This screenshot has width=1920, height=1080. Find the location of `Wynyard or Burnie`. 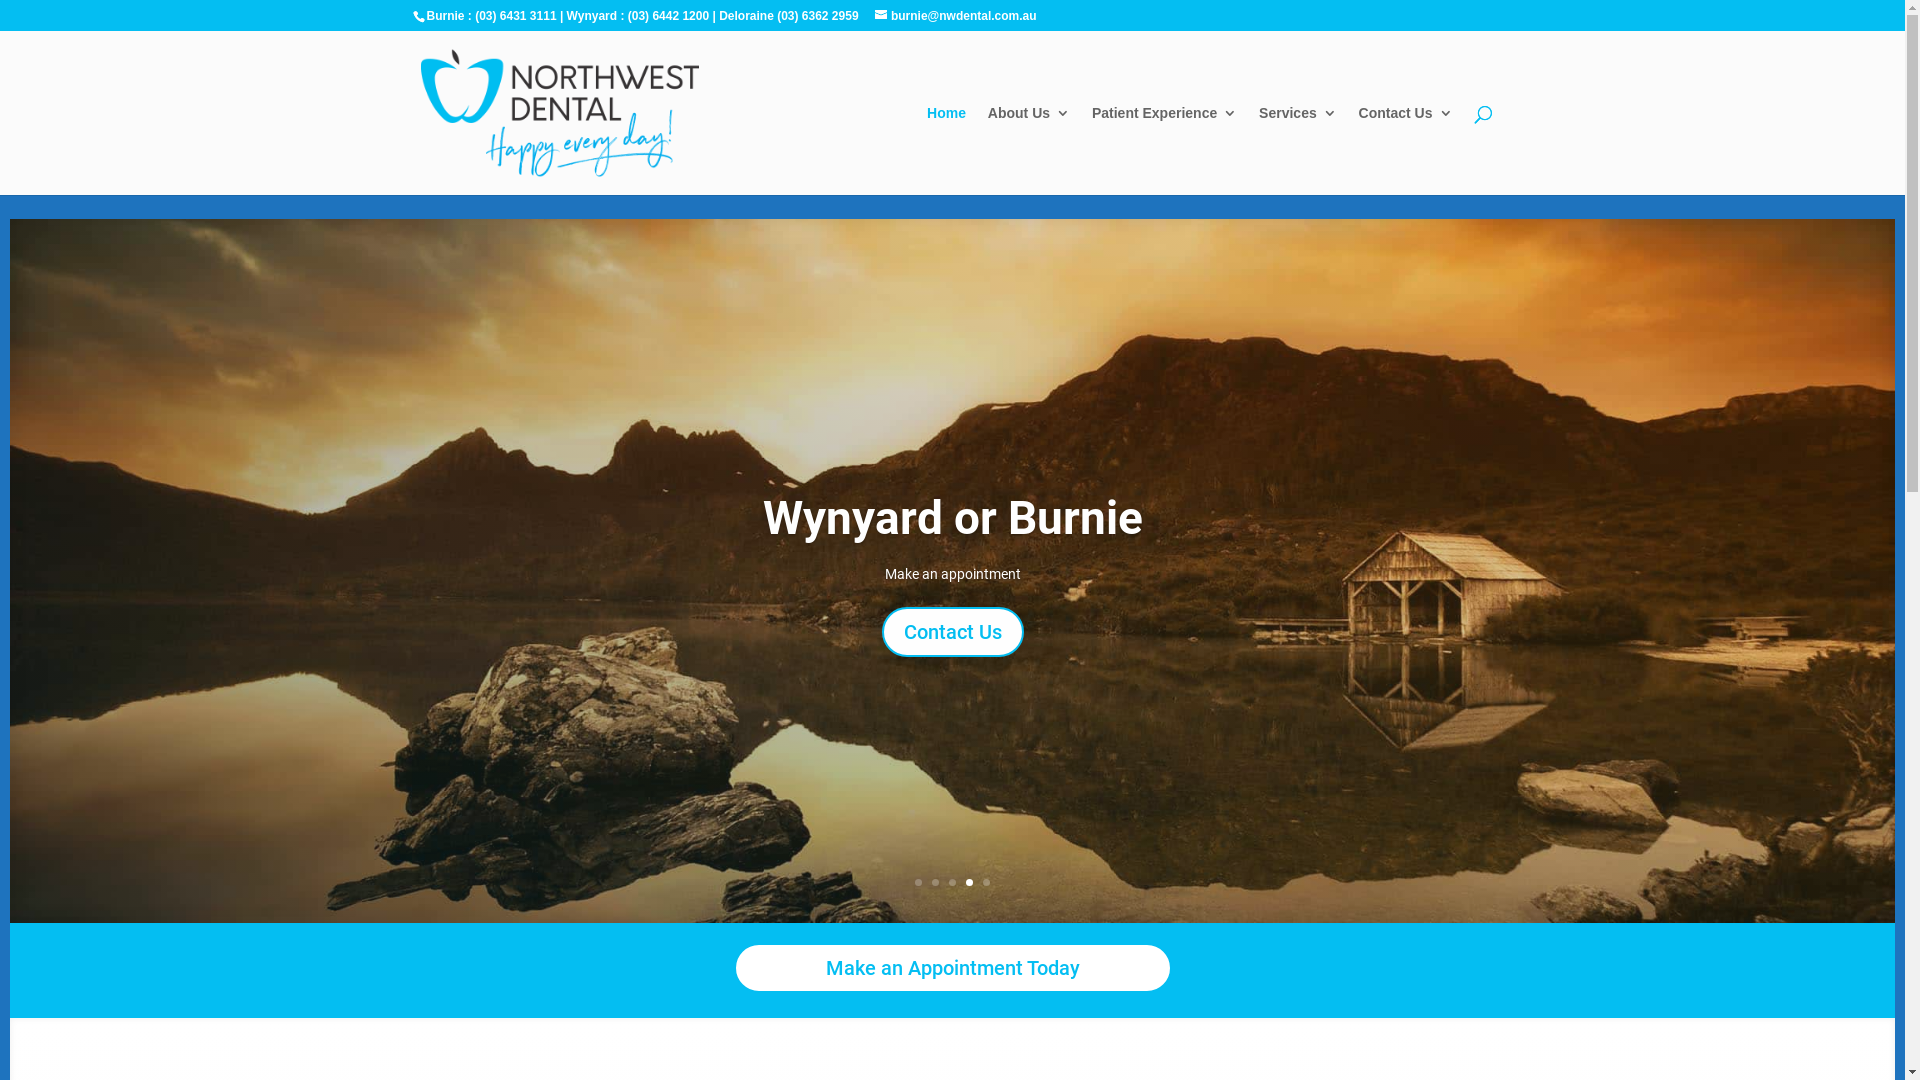

Wynyard or Burnie is located at coordinates (952, 518).